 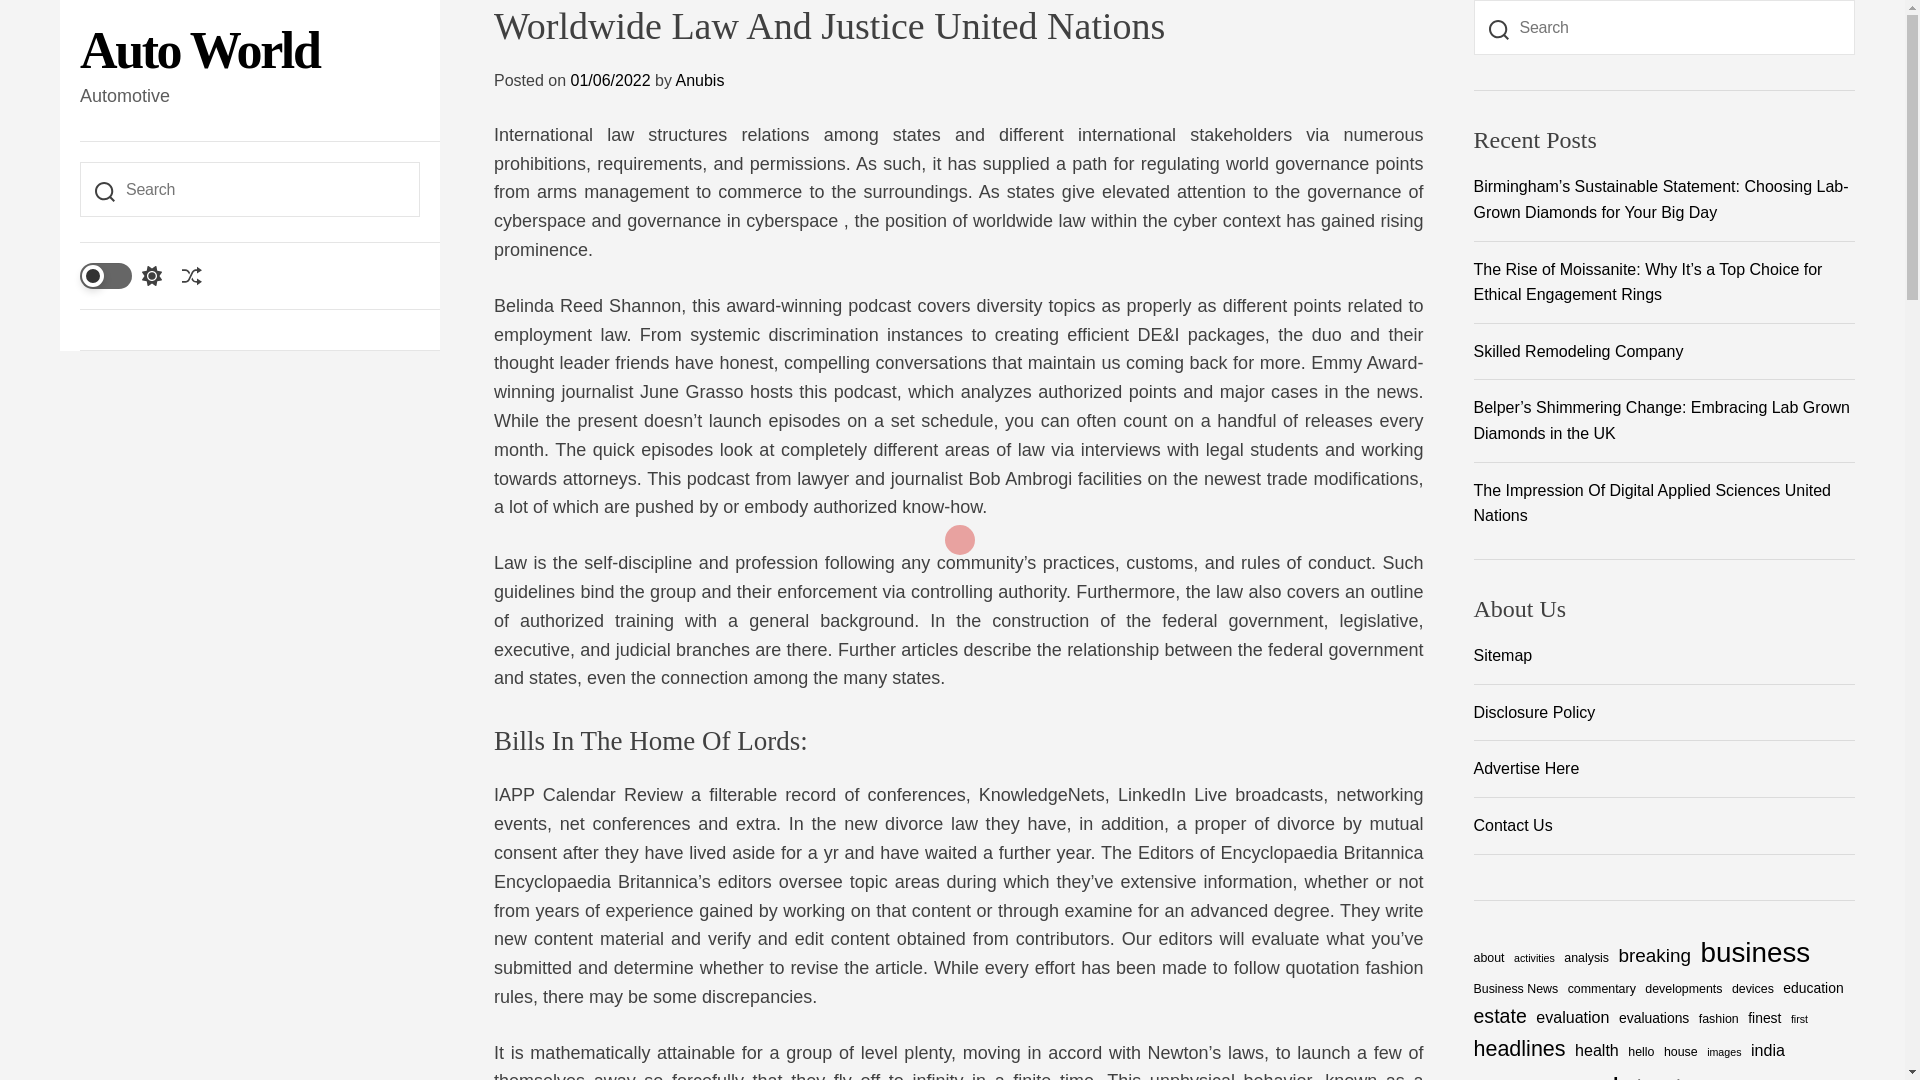 What do you see at coordinates (1665, 720) in the screenshot?
I see `Disclosure Policy` at bounding box center [1665, 720].